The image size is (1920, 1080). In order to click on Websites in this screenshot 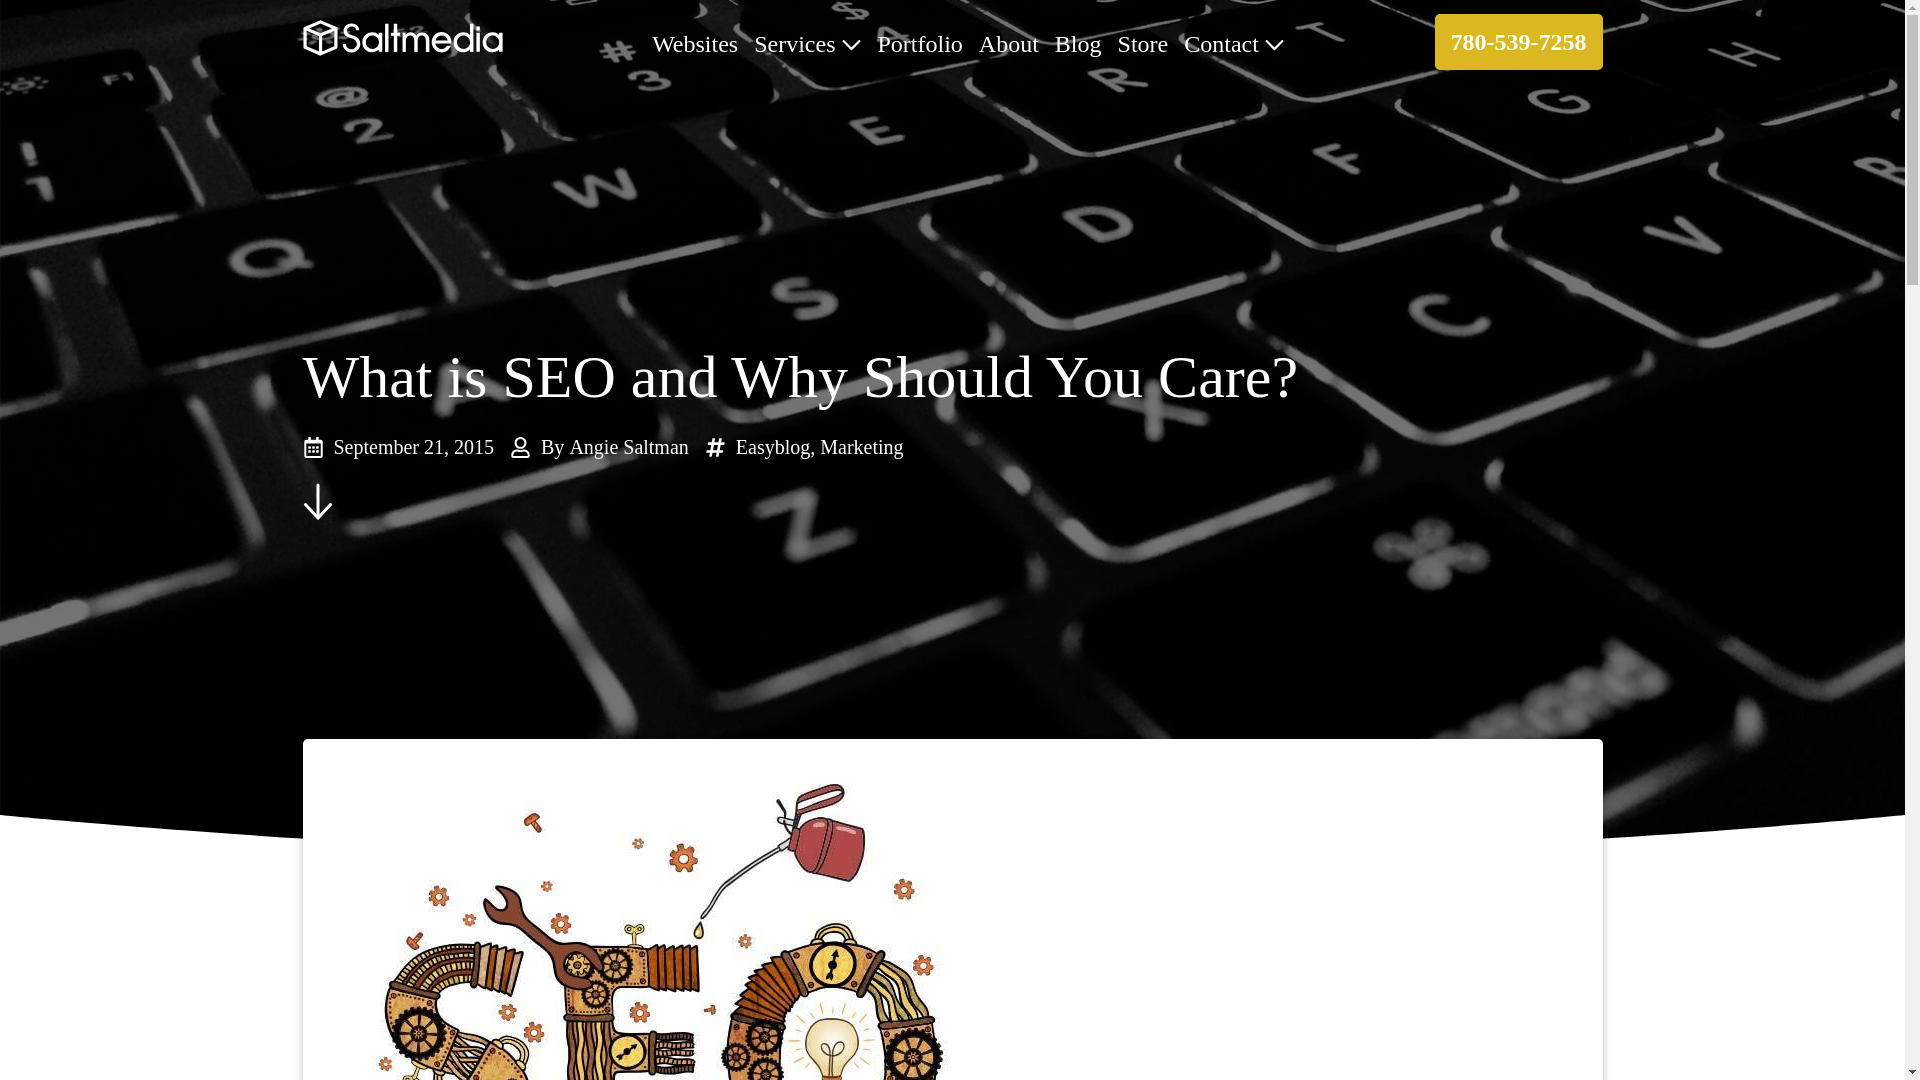, I will do `click(694, 42)`.